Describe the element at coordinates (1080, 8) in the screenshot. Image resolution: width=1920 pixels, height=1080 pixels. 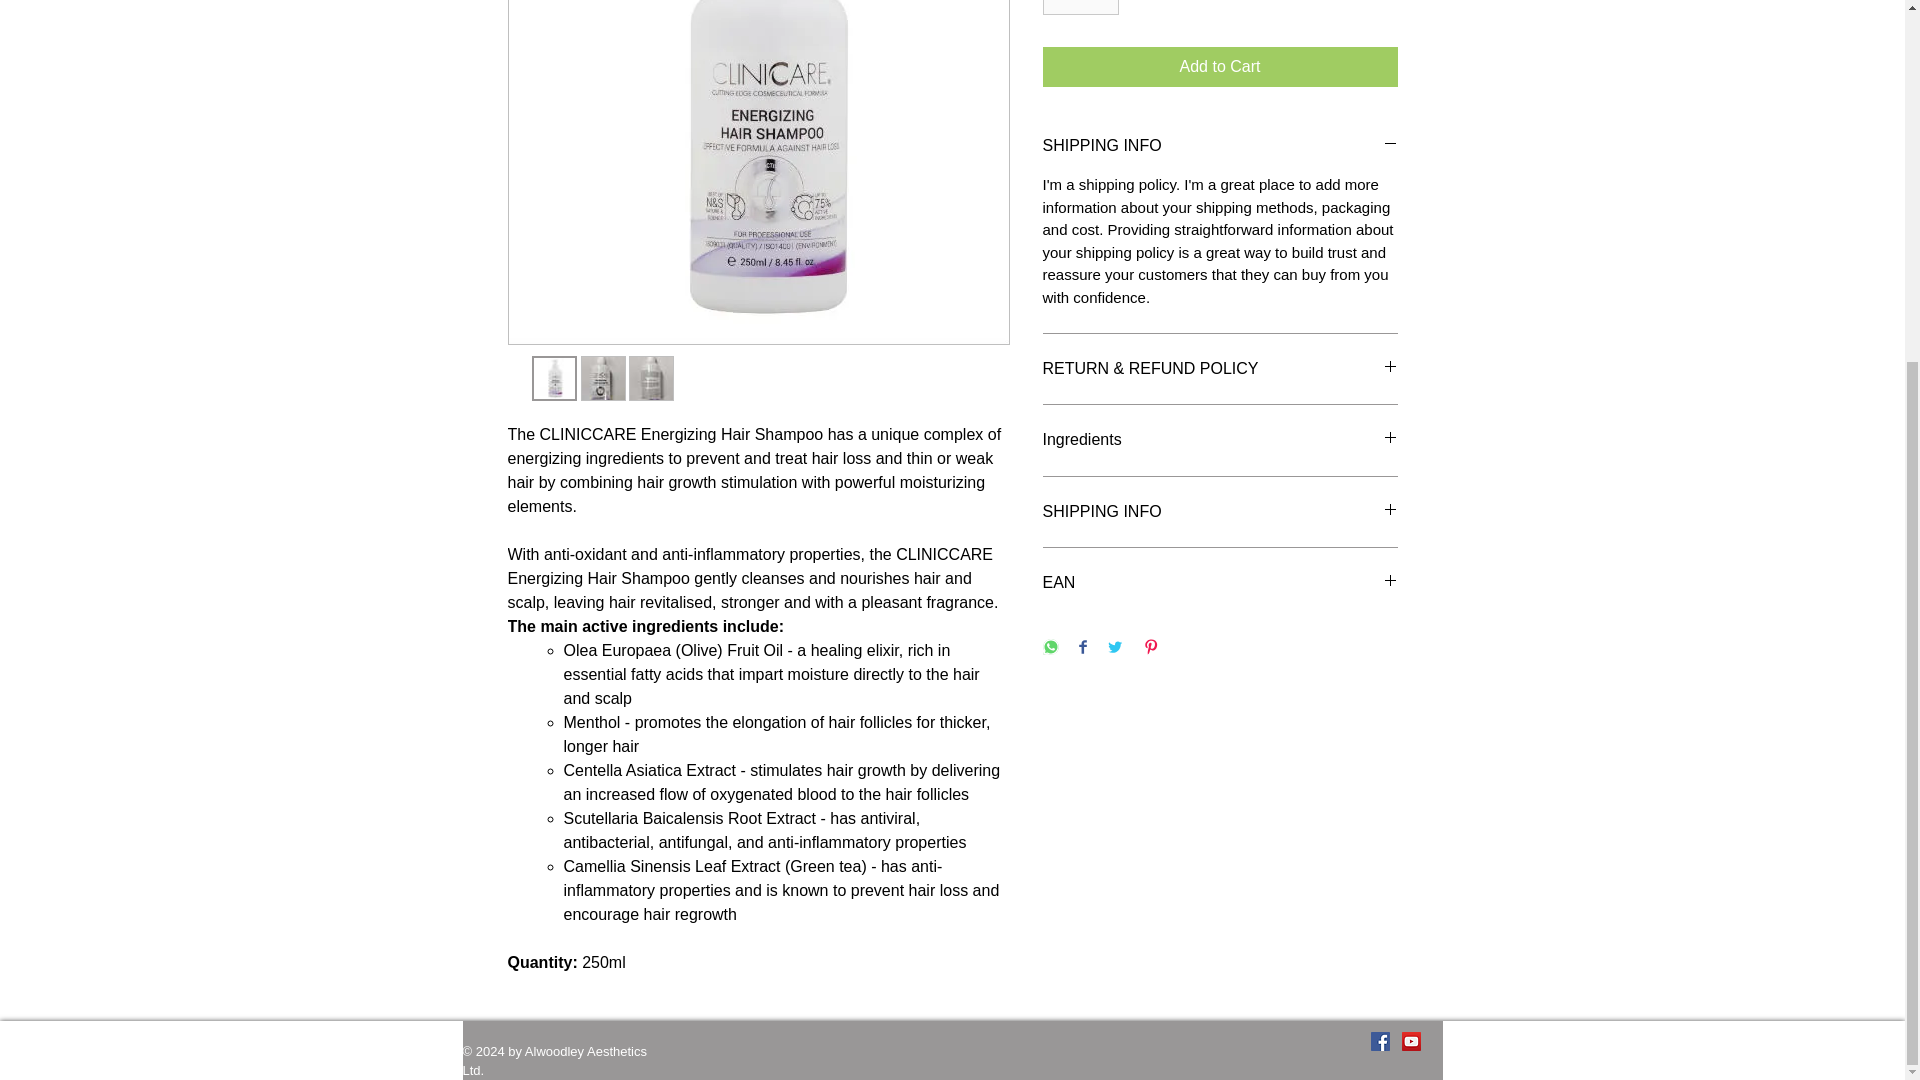
I see `1` at that location.